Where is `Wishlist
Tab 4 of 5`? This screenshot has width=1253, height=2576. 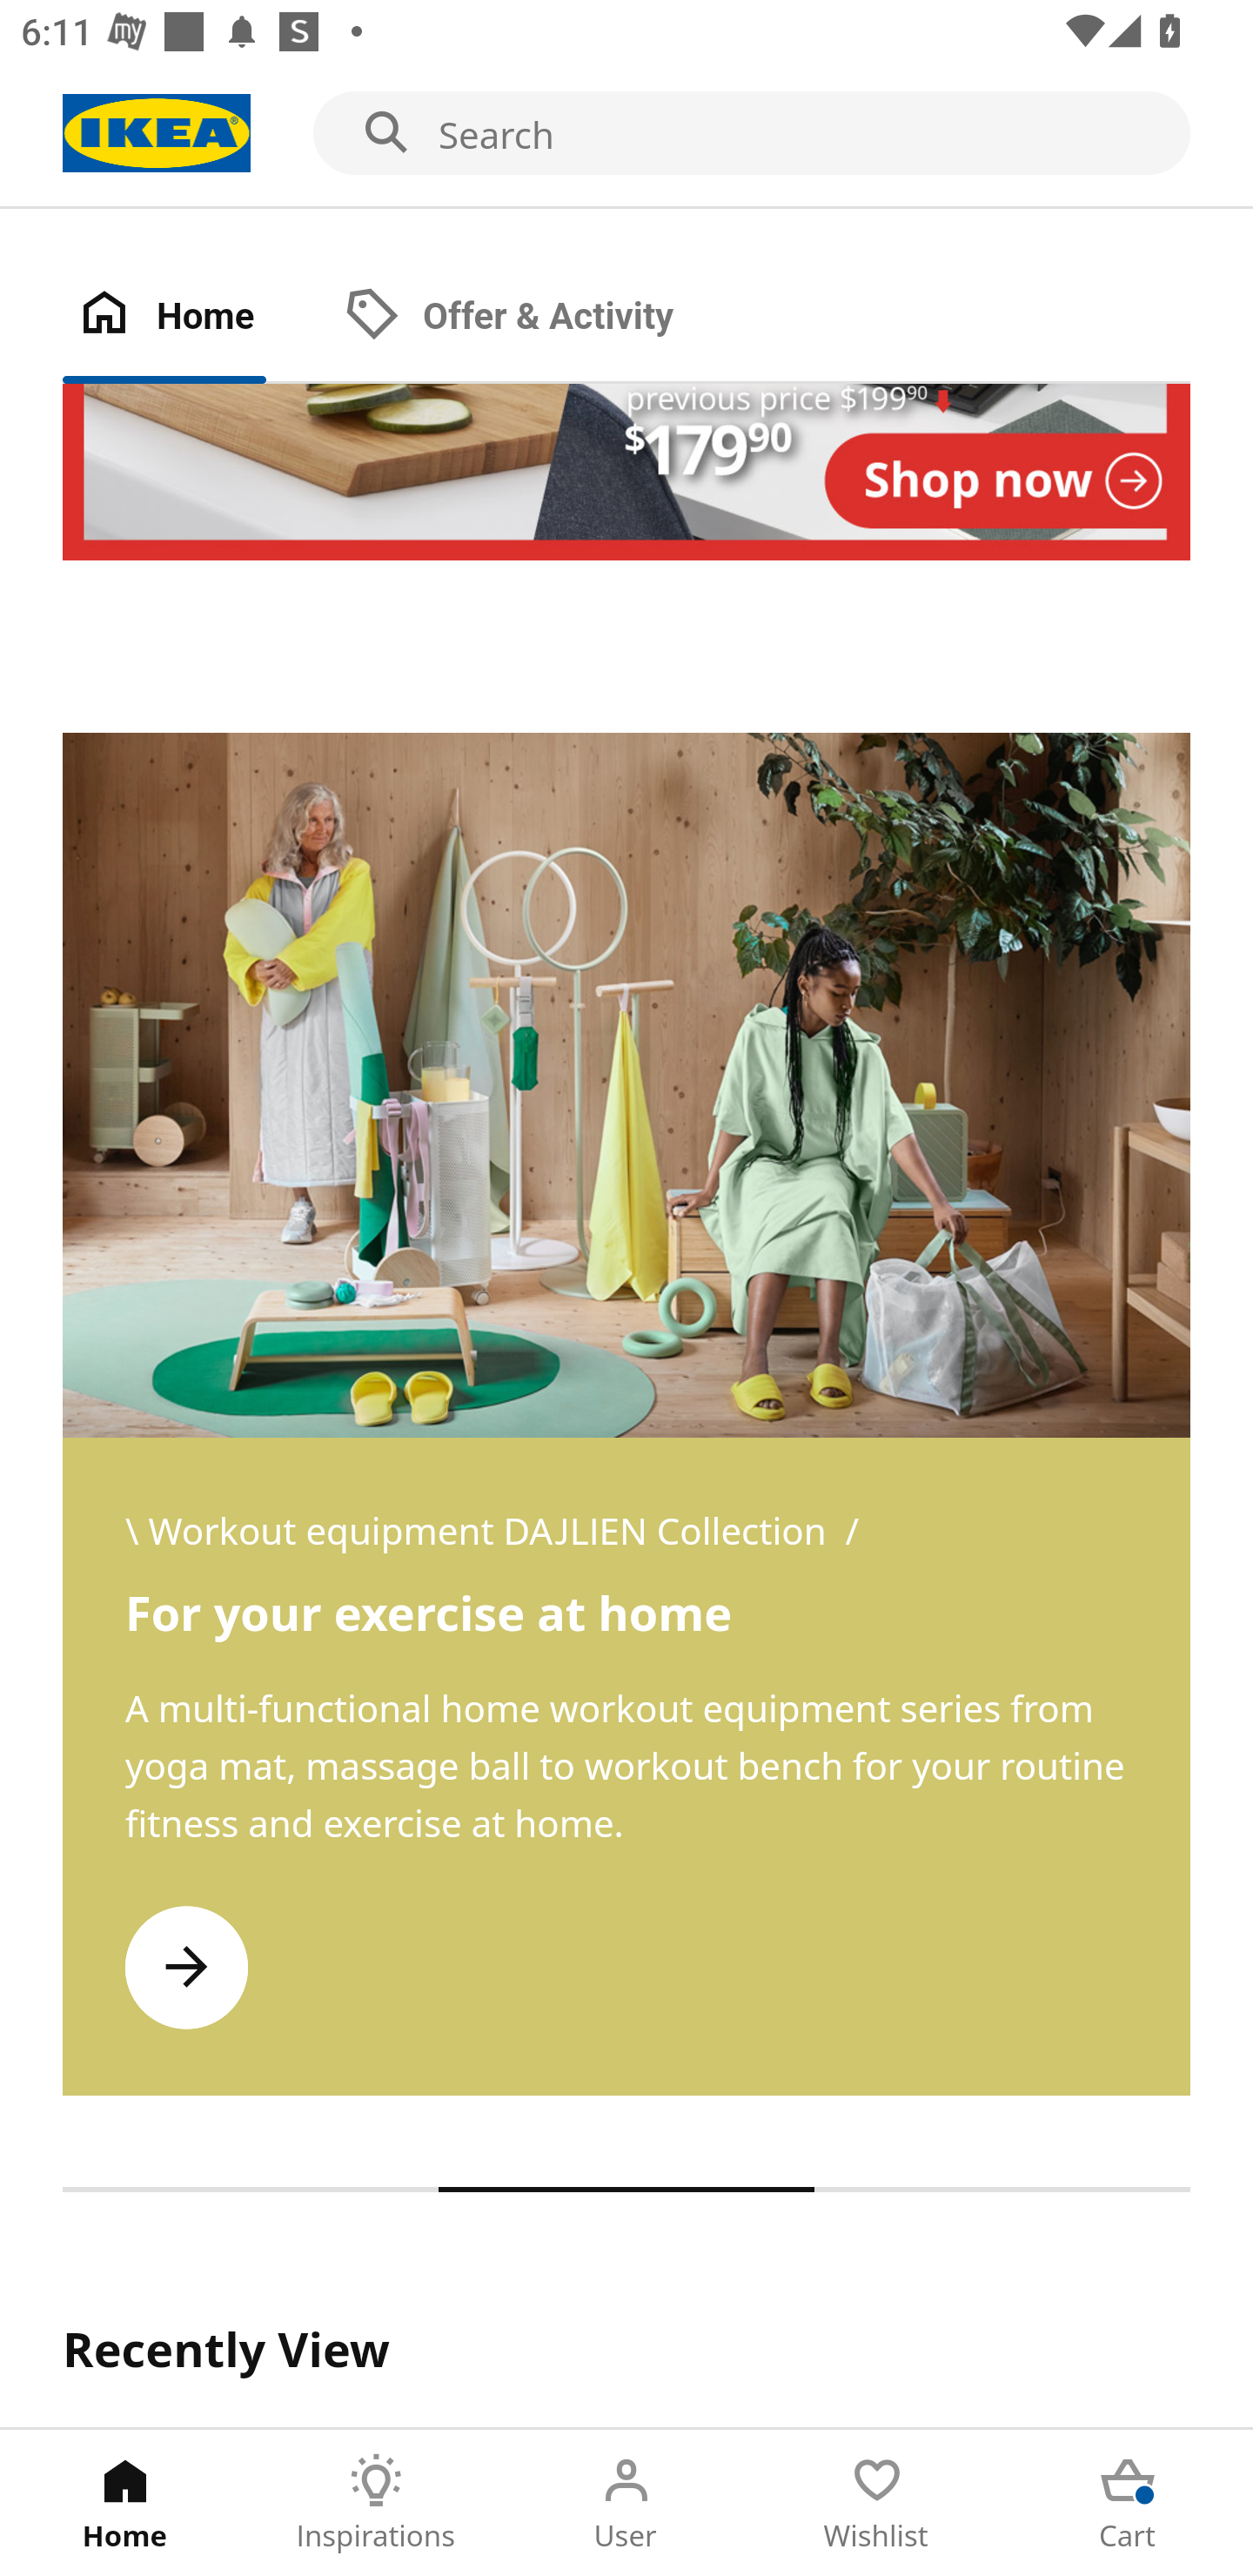
Wishlist
Tab 4 of 5 is located at coordinates (877, 2503).